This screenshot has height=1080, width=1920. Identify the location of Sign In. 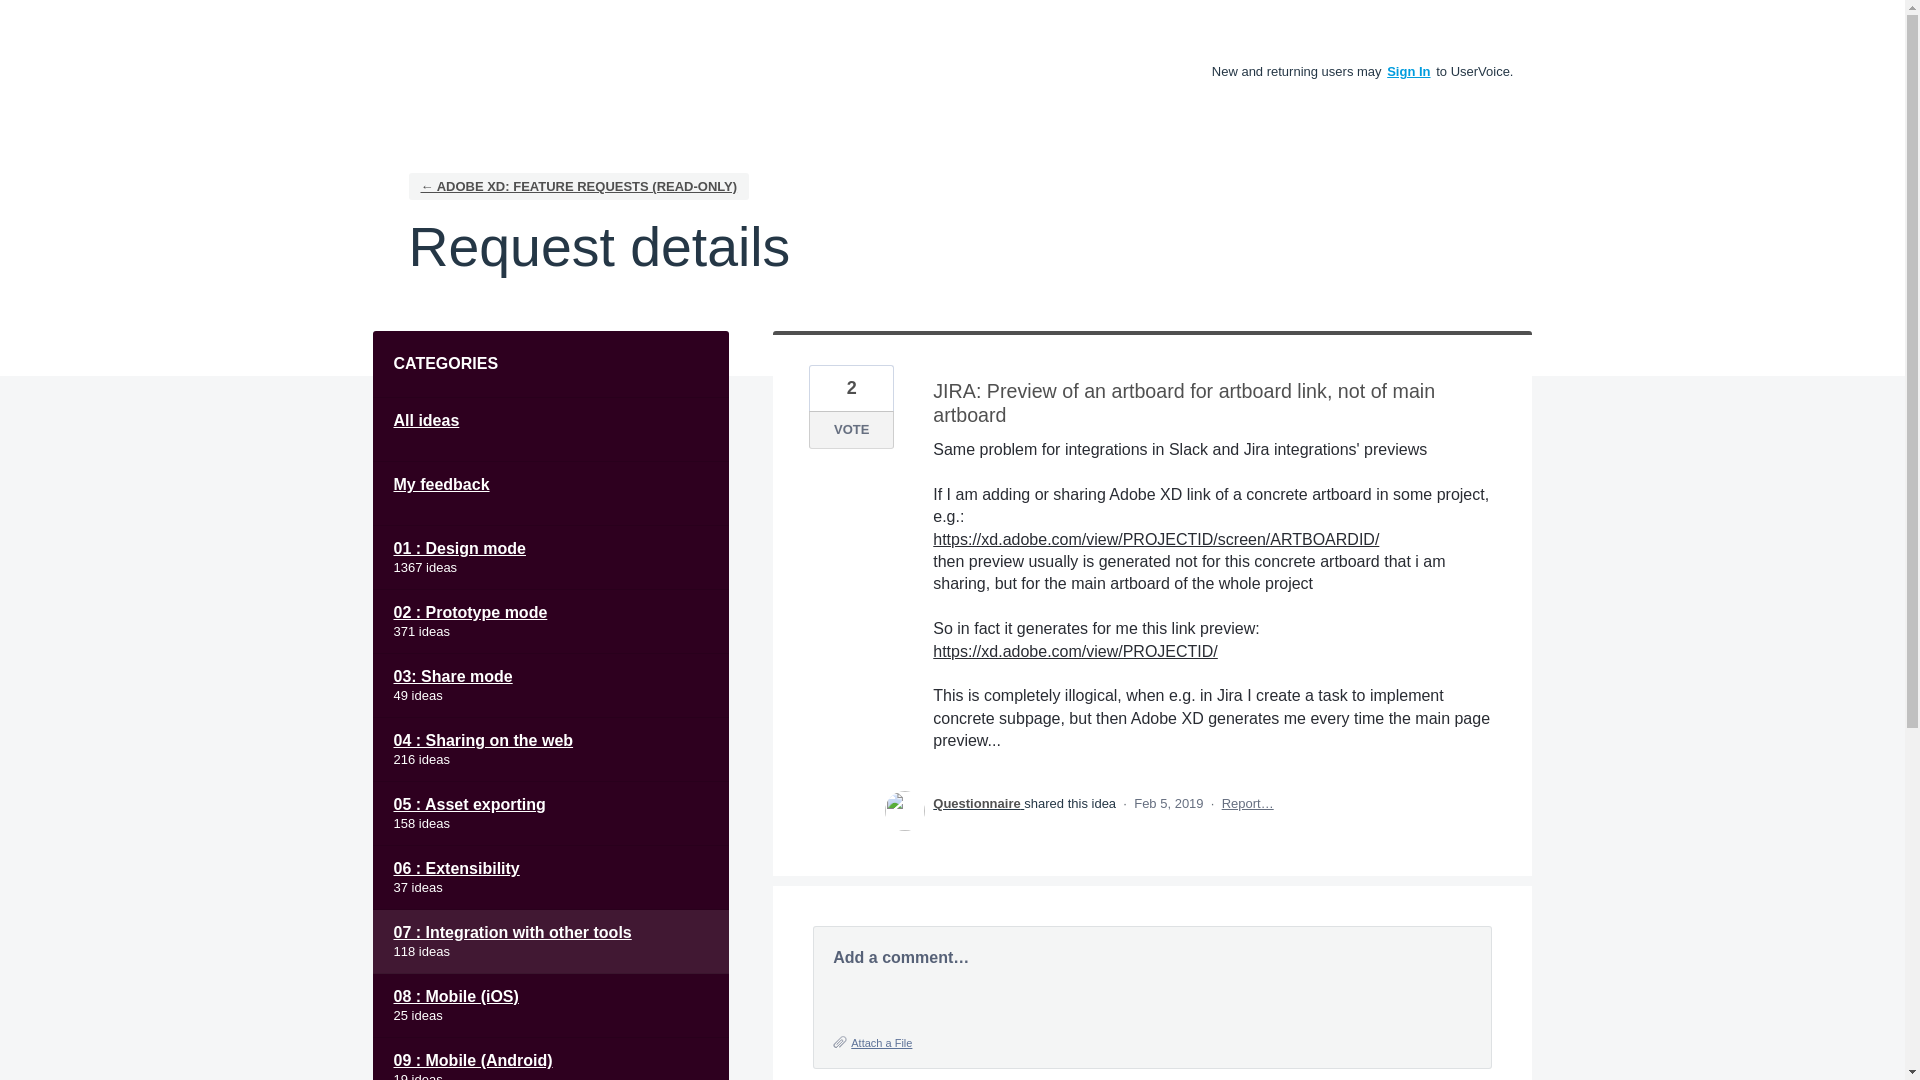
(1408, 70).